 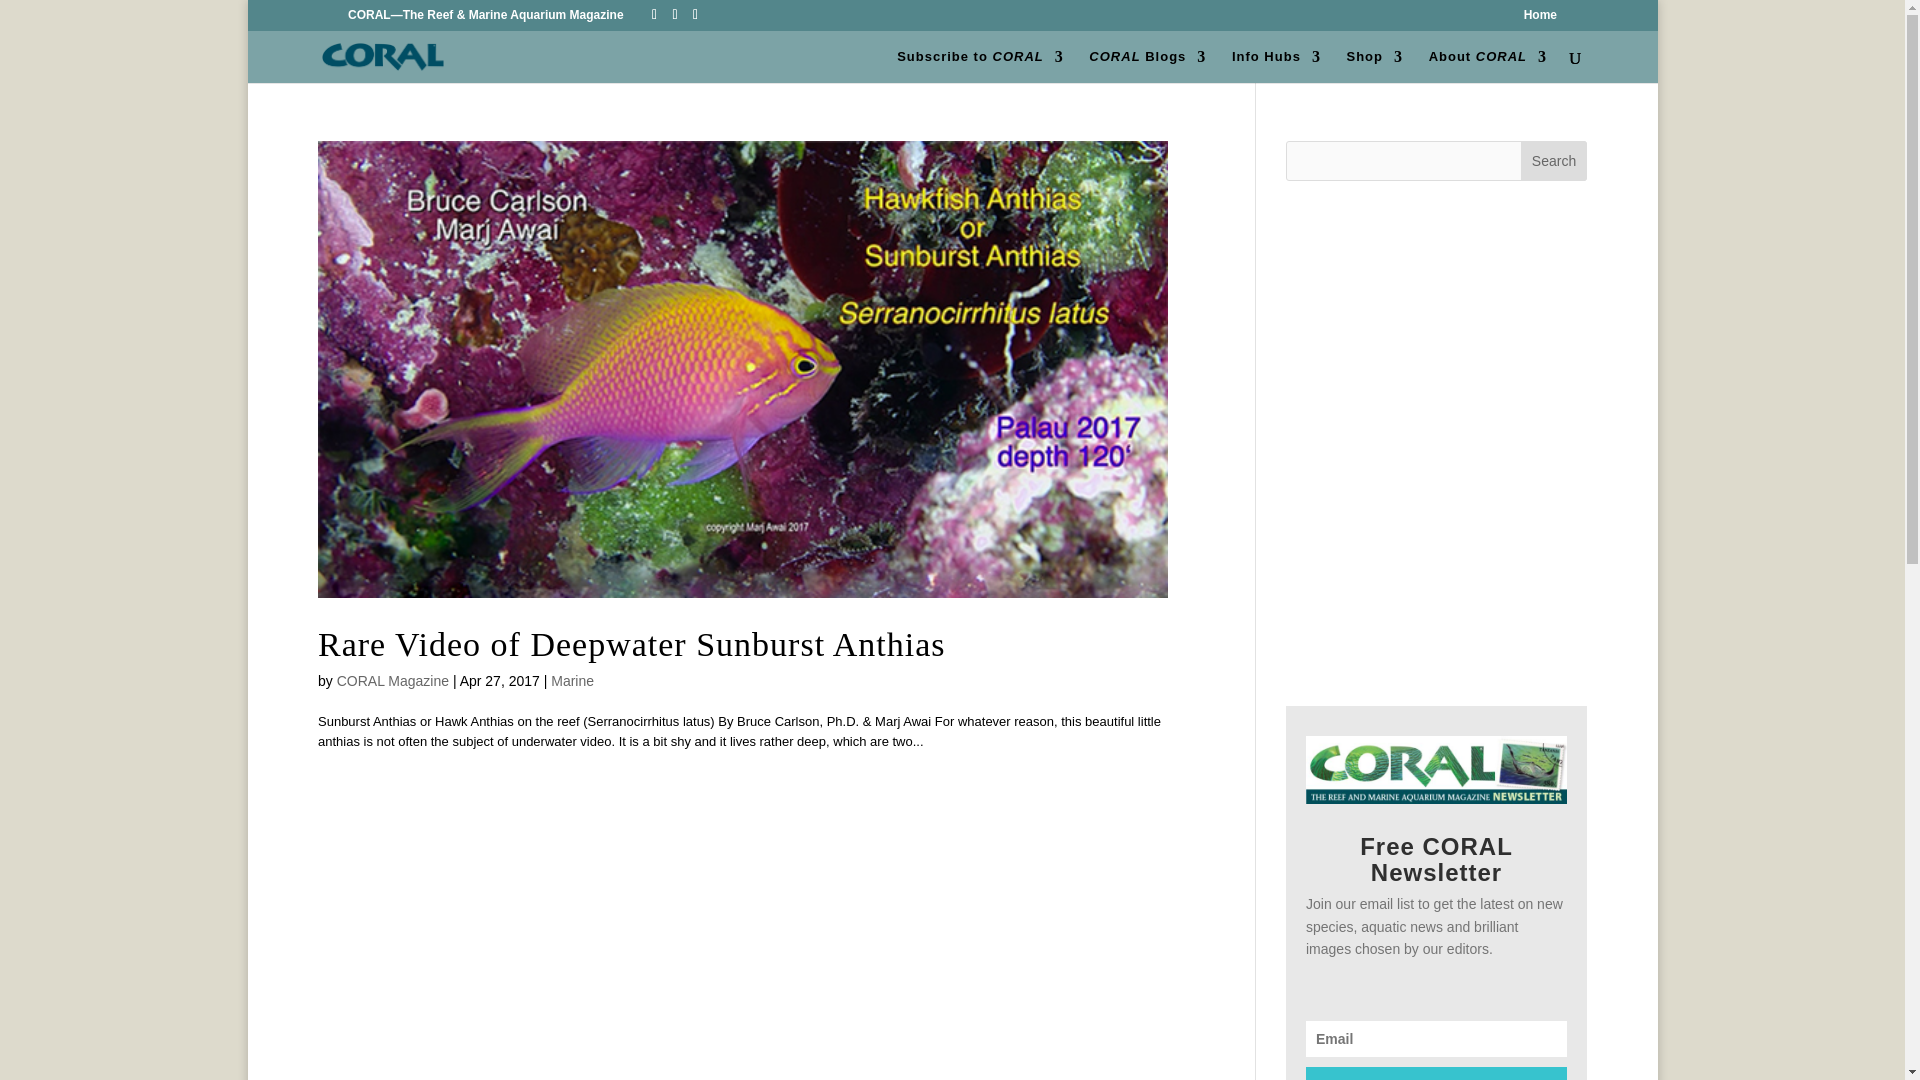 What do you see at coordinates (1540, 19) in the screenshot?
I see `Home` at bounding box center [1540, 19].